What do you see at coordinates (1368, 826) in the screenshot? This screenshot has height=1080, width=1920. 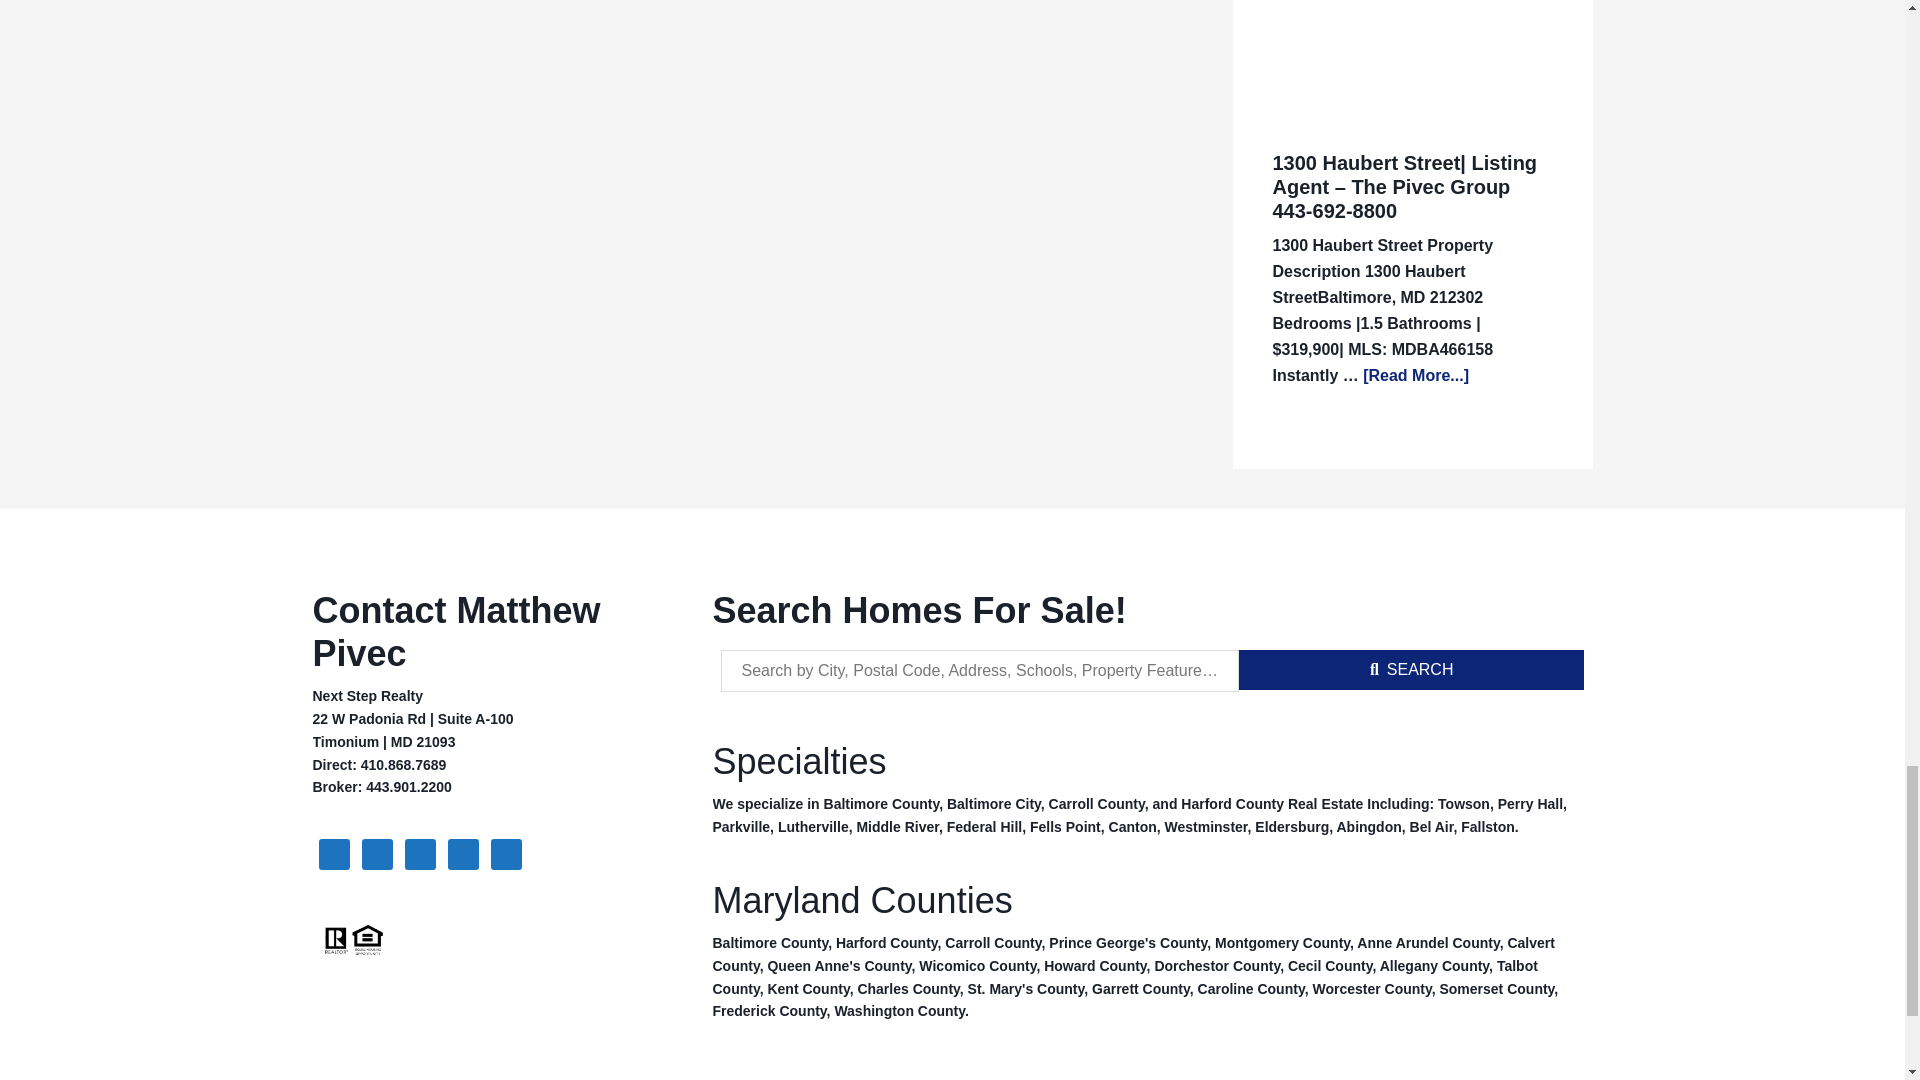 I see `Abingdon` at bounding box center [1368, 826].